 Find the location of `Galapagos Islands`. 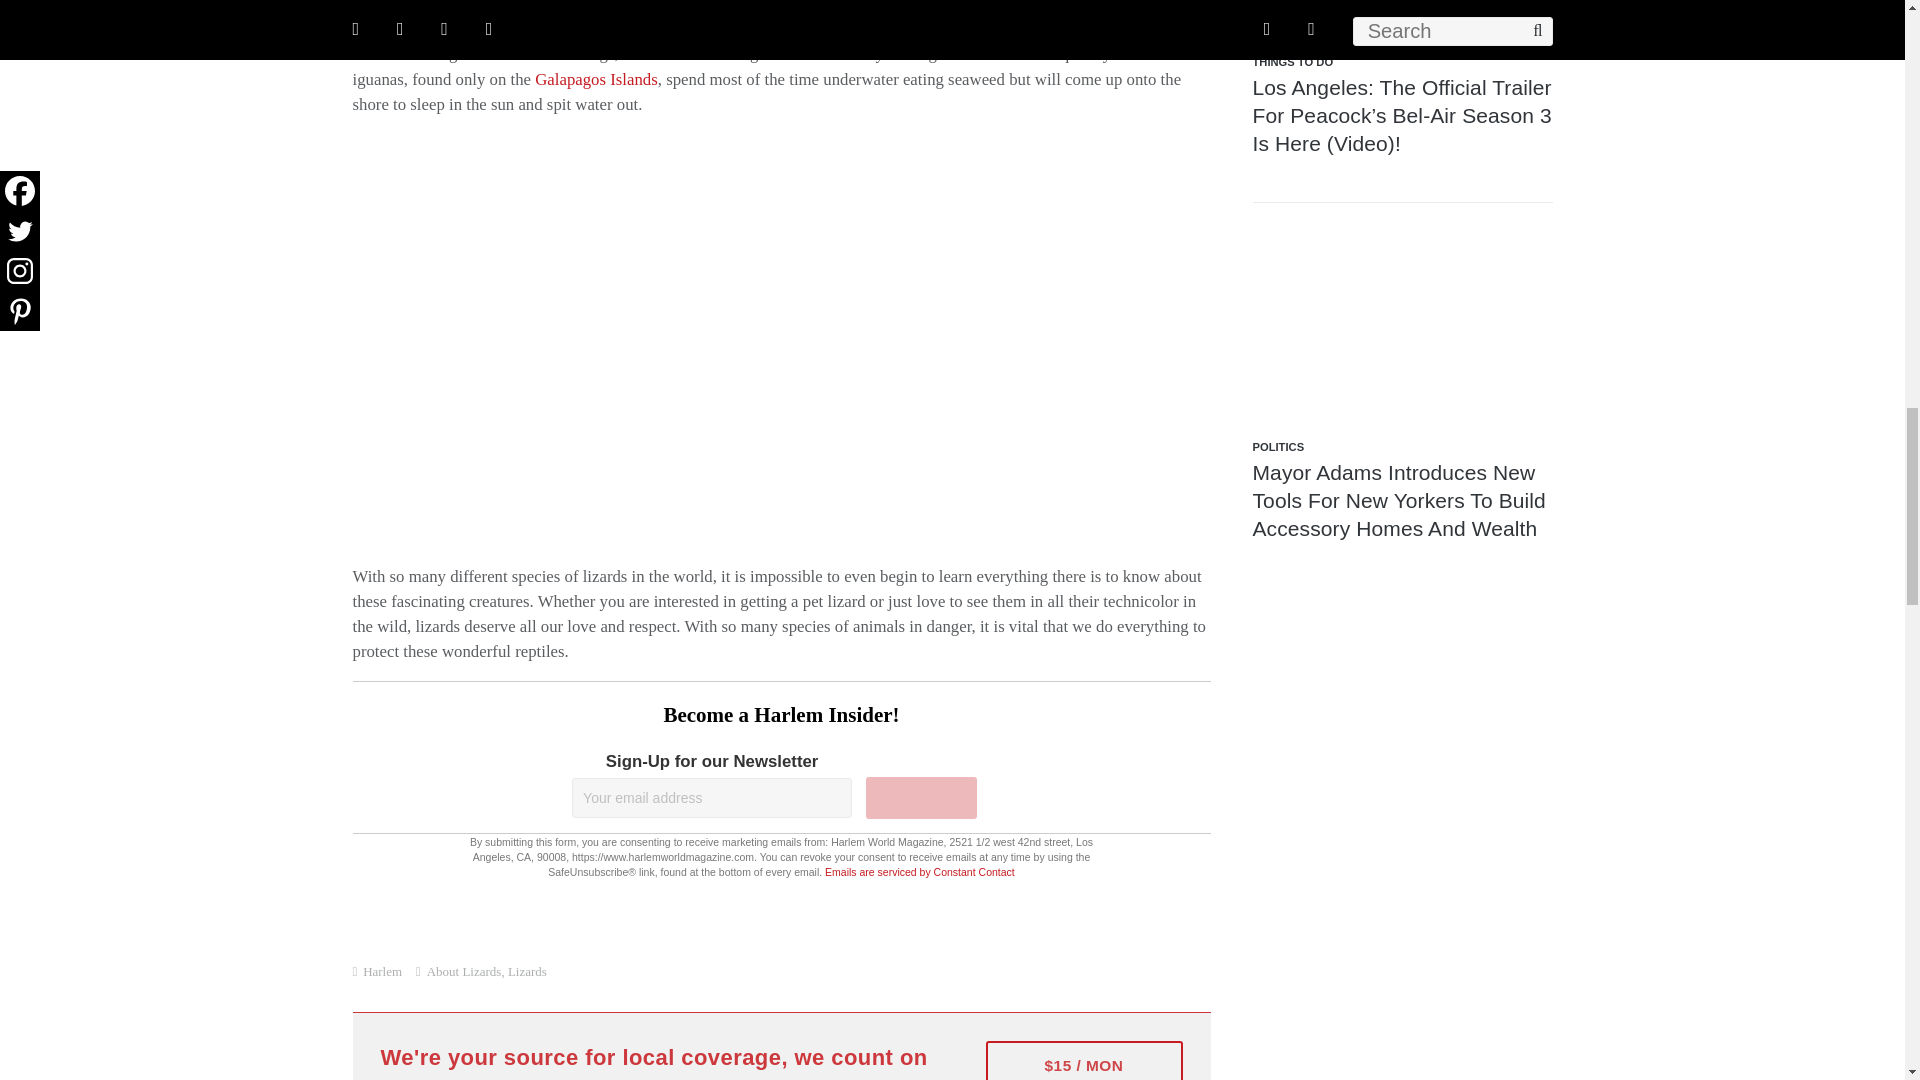

Galapagos Islands is located at coordinates (596, 79).